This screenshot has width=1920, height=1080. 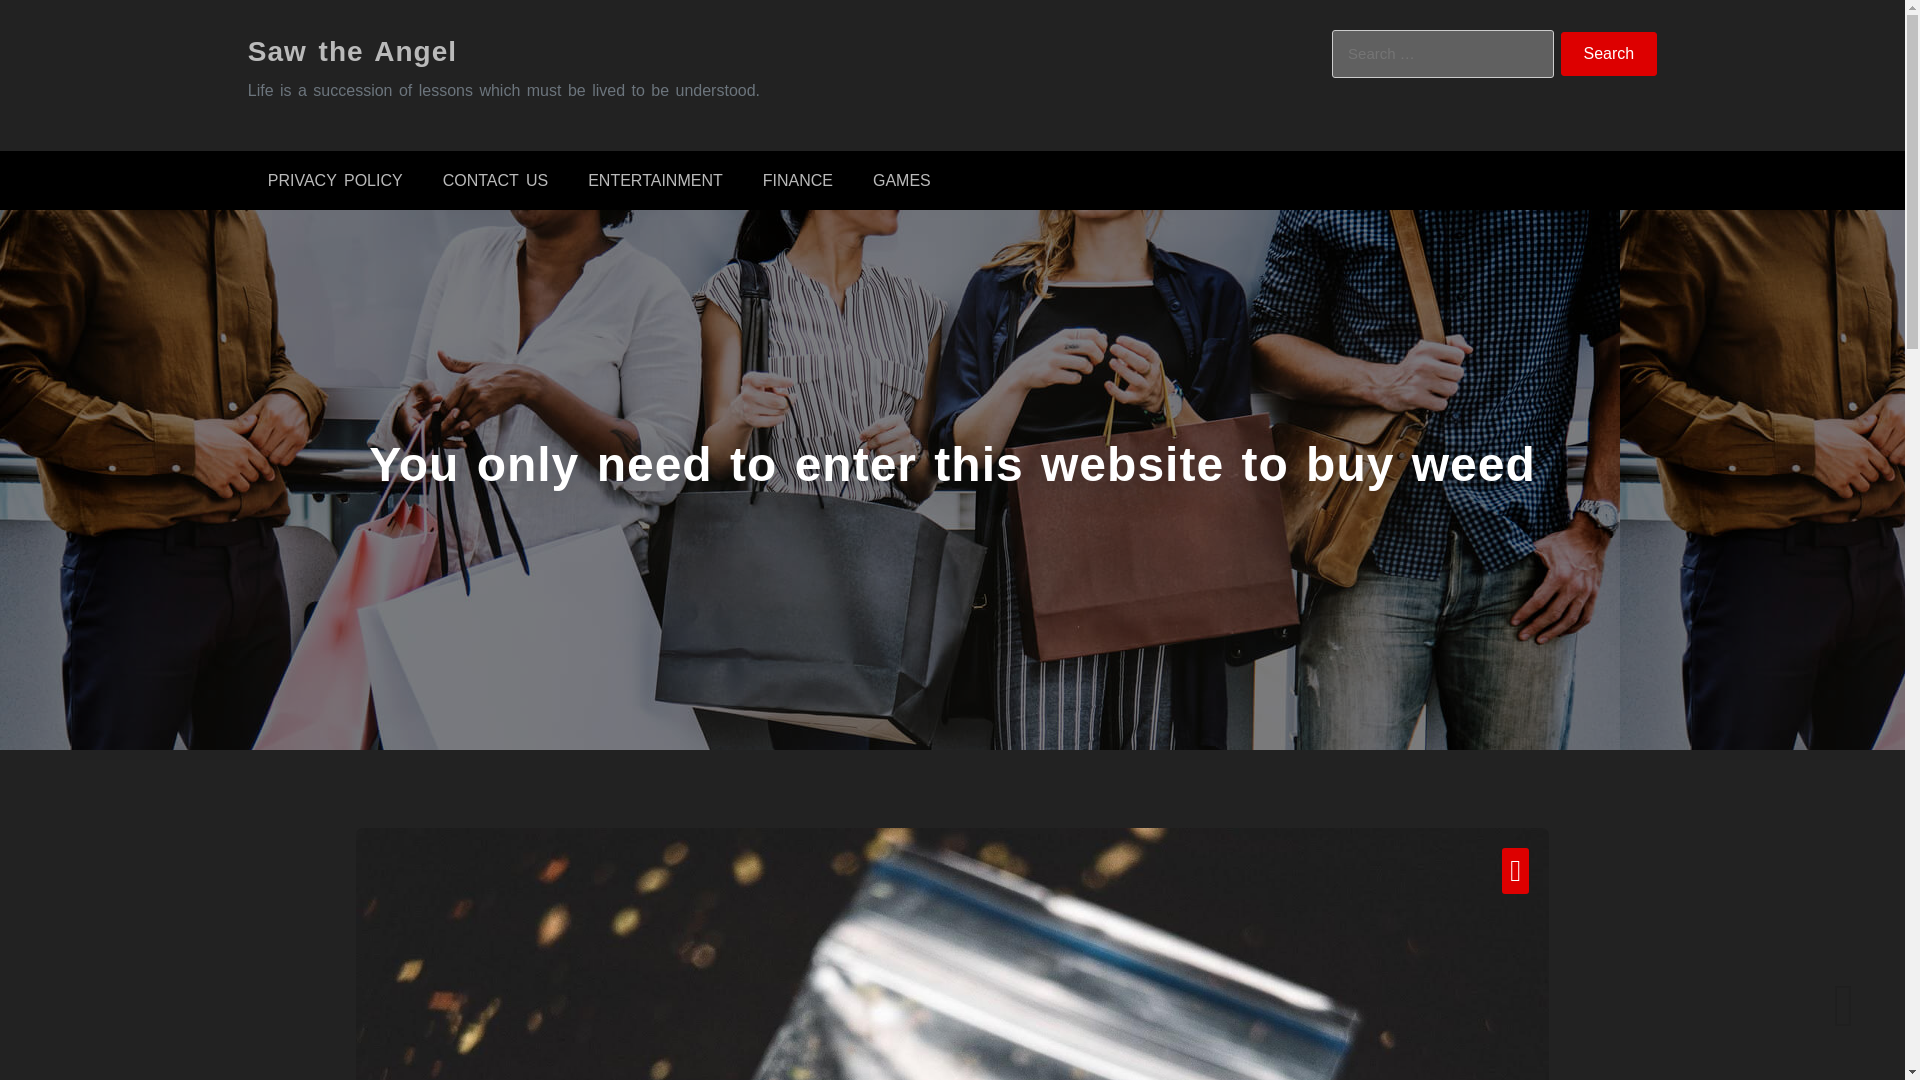 What do you see at coordinates (798, 180) in the screenshot?
I see `FINANCE` at bounding box center [798, 180].